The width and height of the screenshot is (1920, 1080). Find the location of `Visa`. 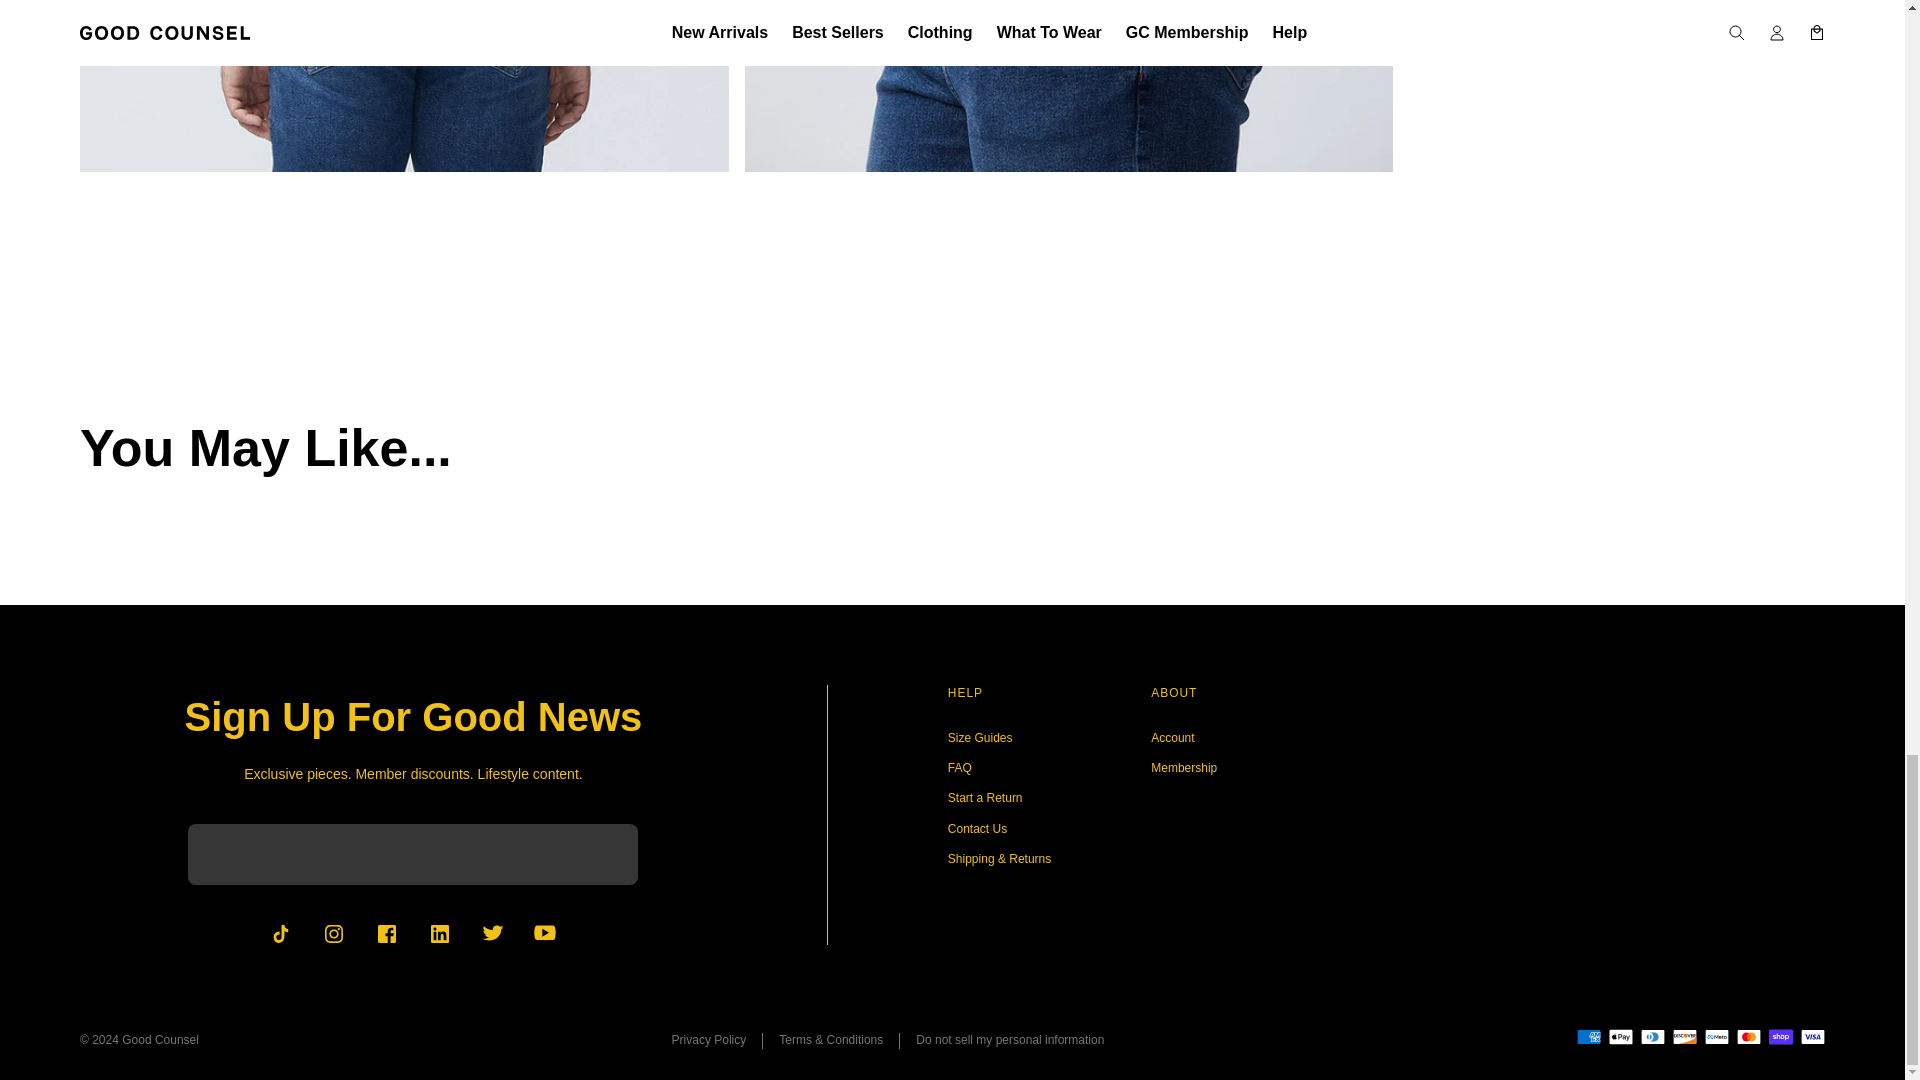

Visa is located at coordinates (1812, 1036).